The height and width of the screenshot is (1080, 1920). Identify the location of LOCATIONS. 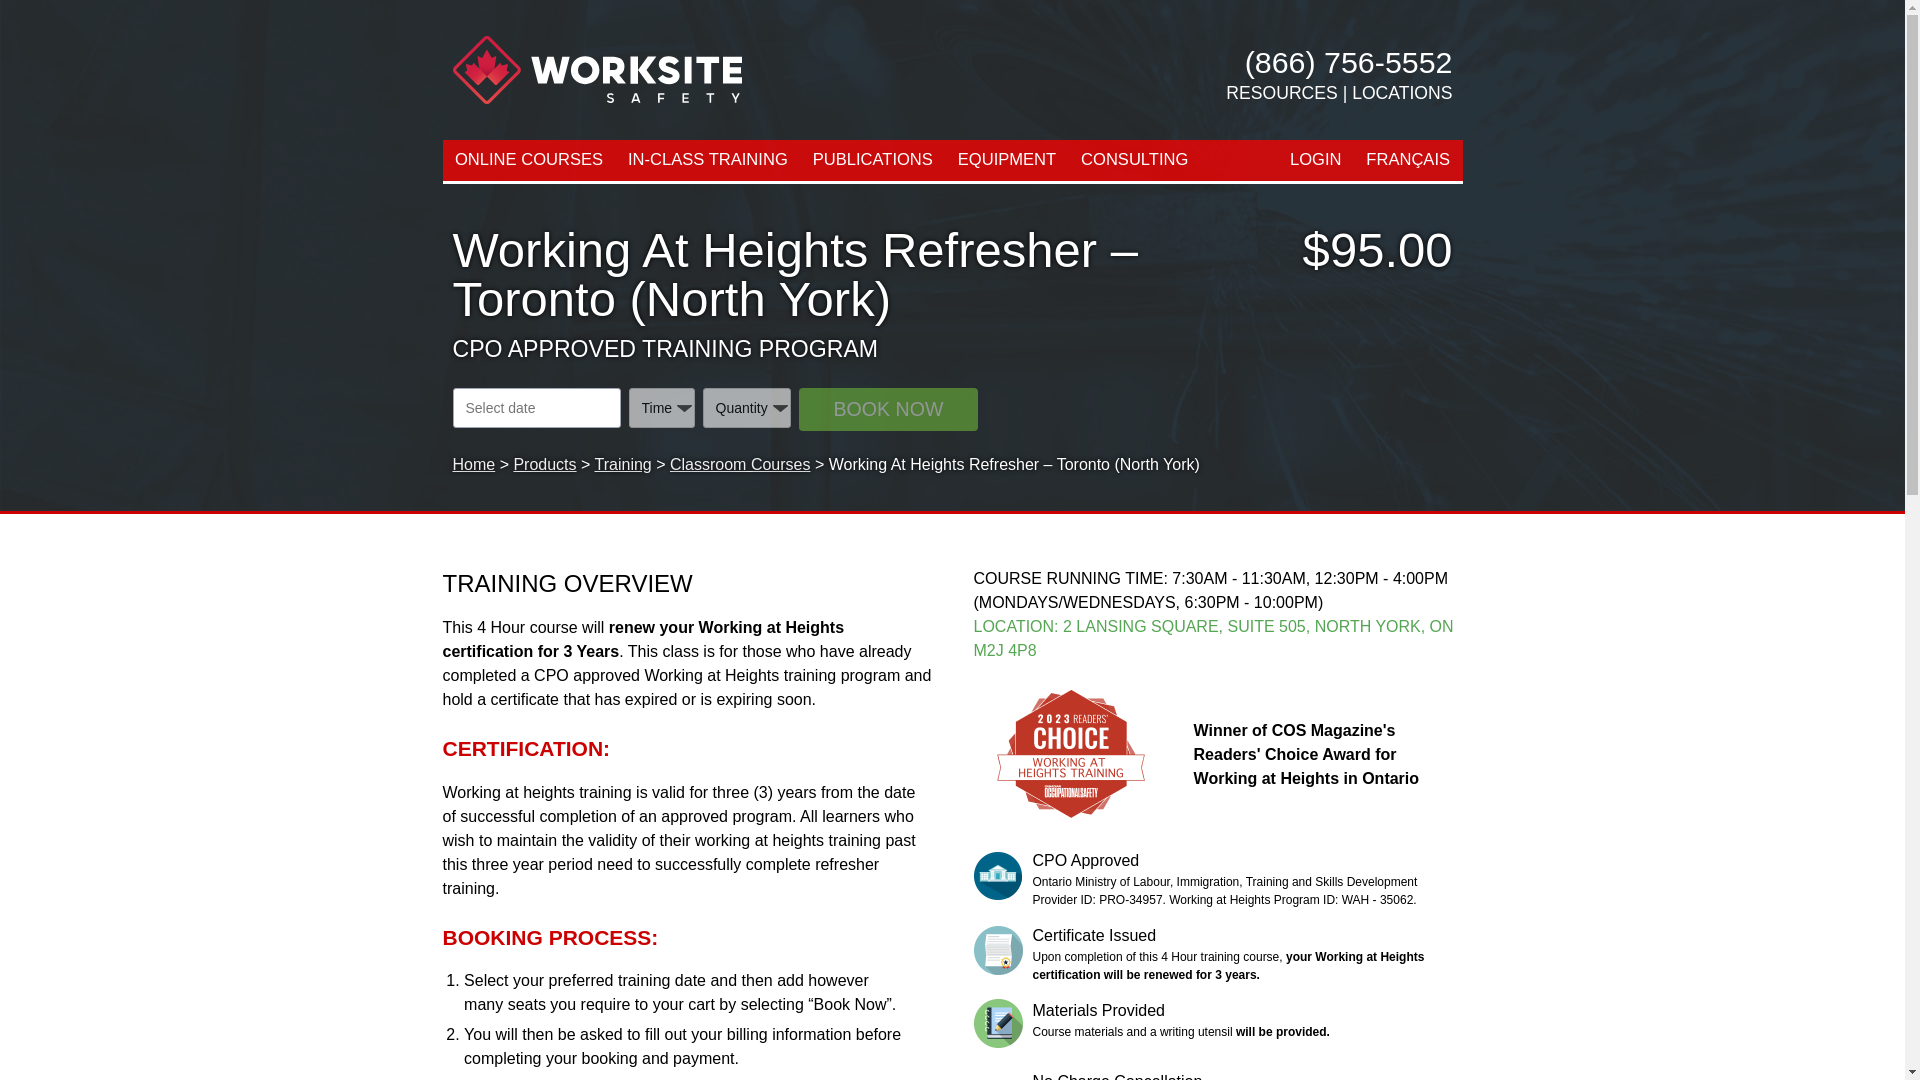
(1401, 92).